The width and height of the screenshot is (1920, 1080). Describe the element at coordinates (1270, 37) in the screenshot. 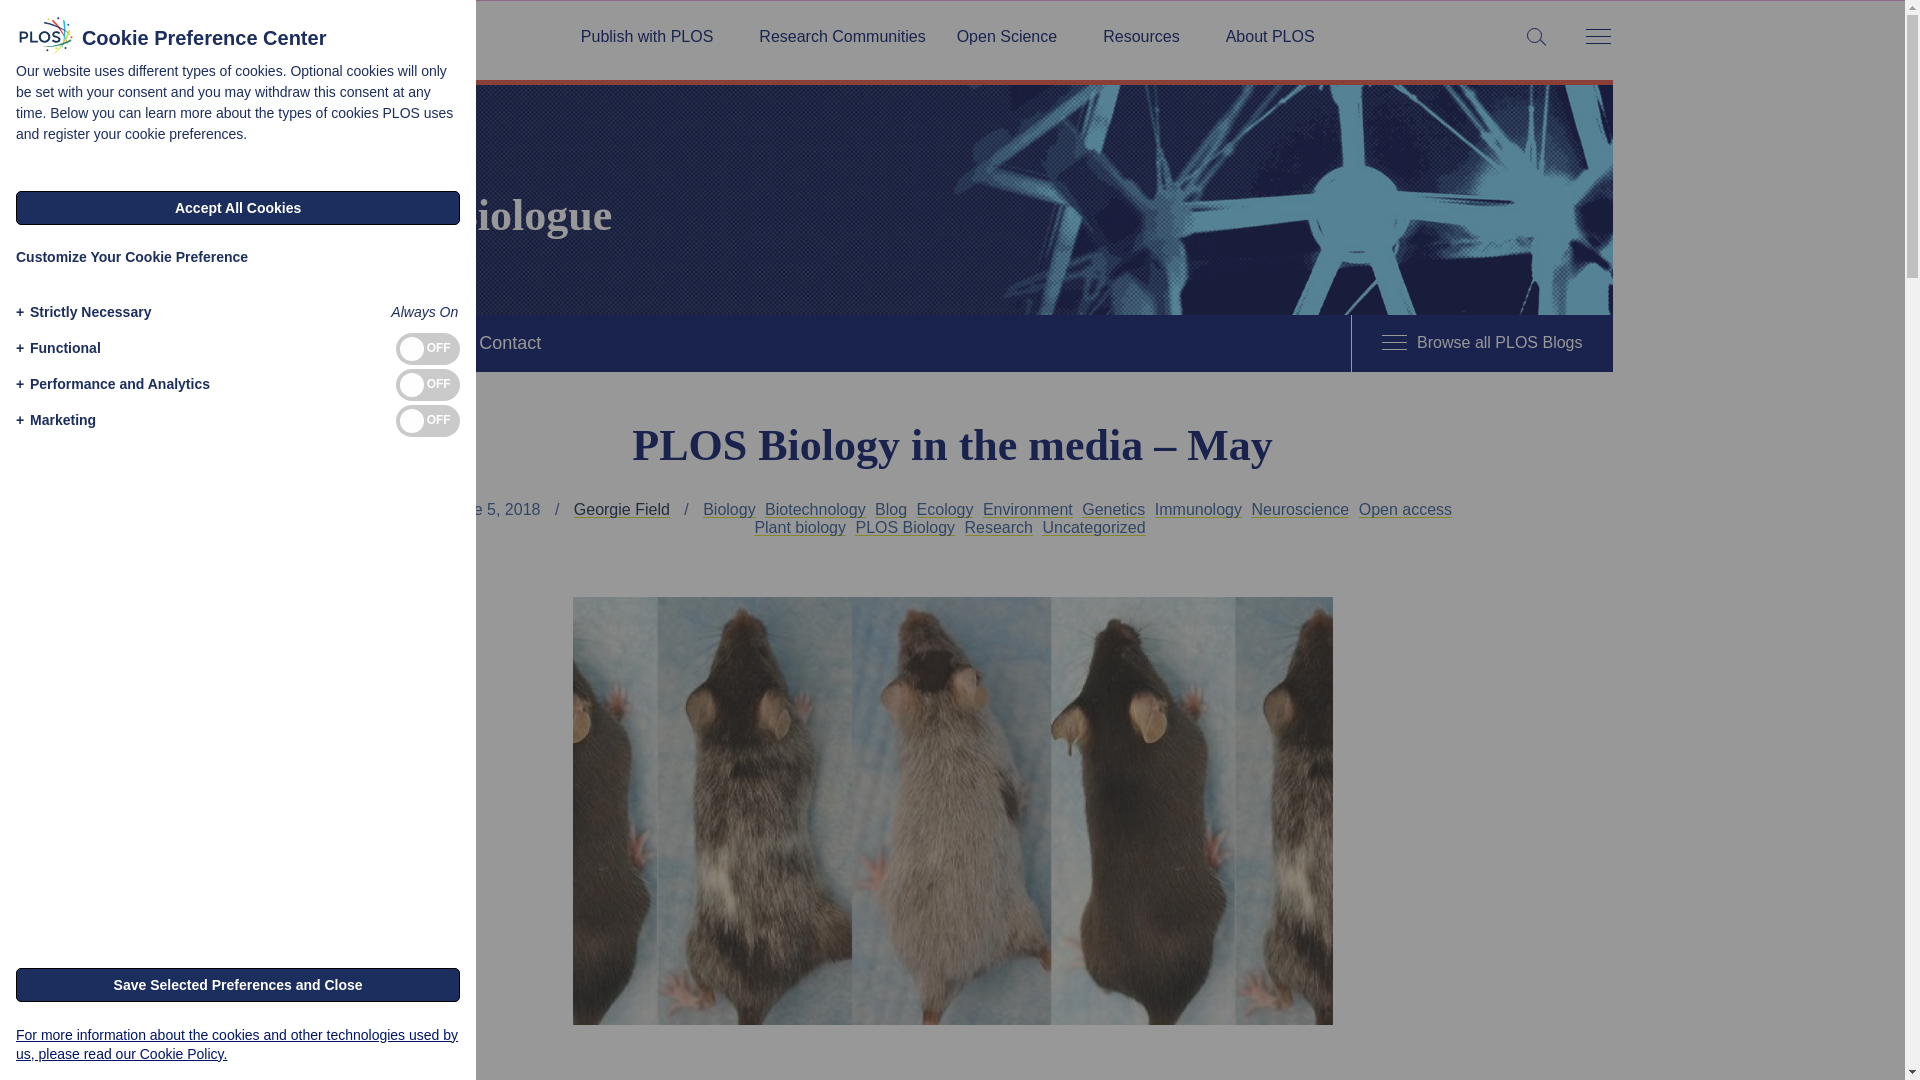

I see `About PLOS` at that location.